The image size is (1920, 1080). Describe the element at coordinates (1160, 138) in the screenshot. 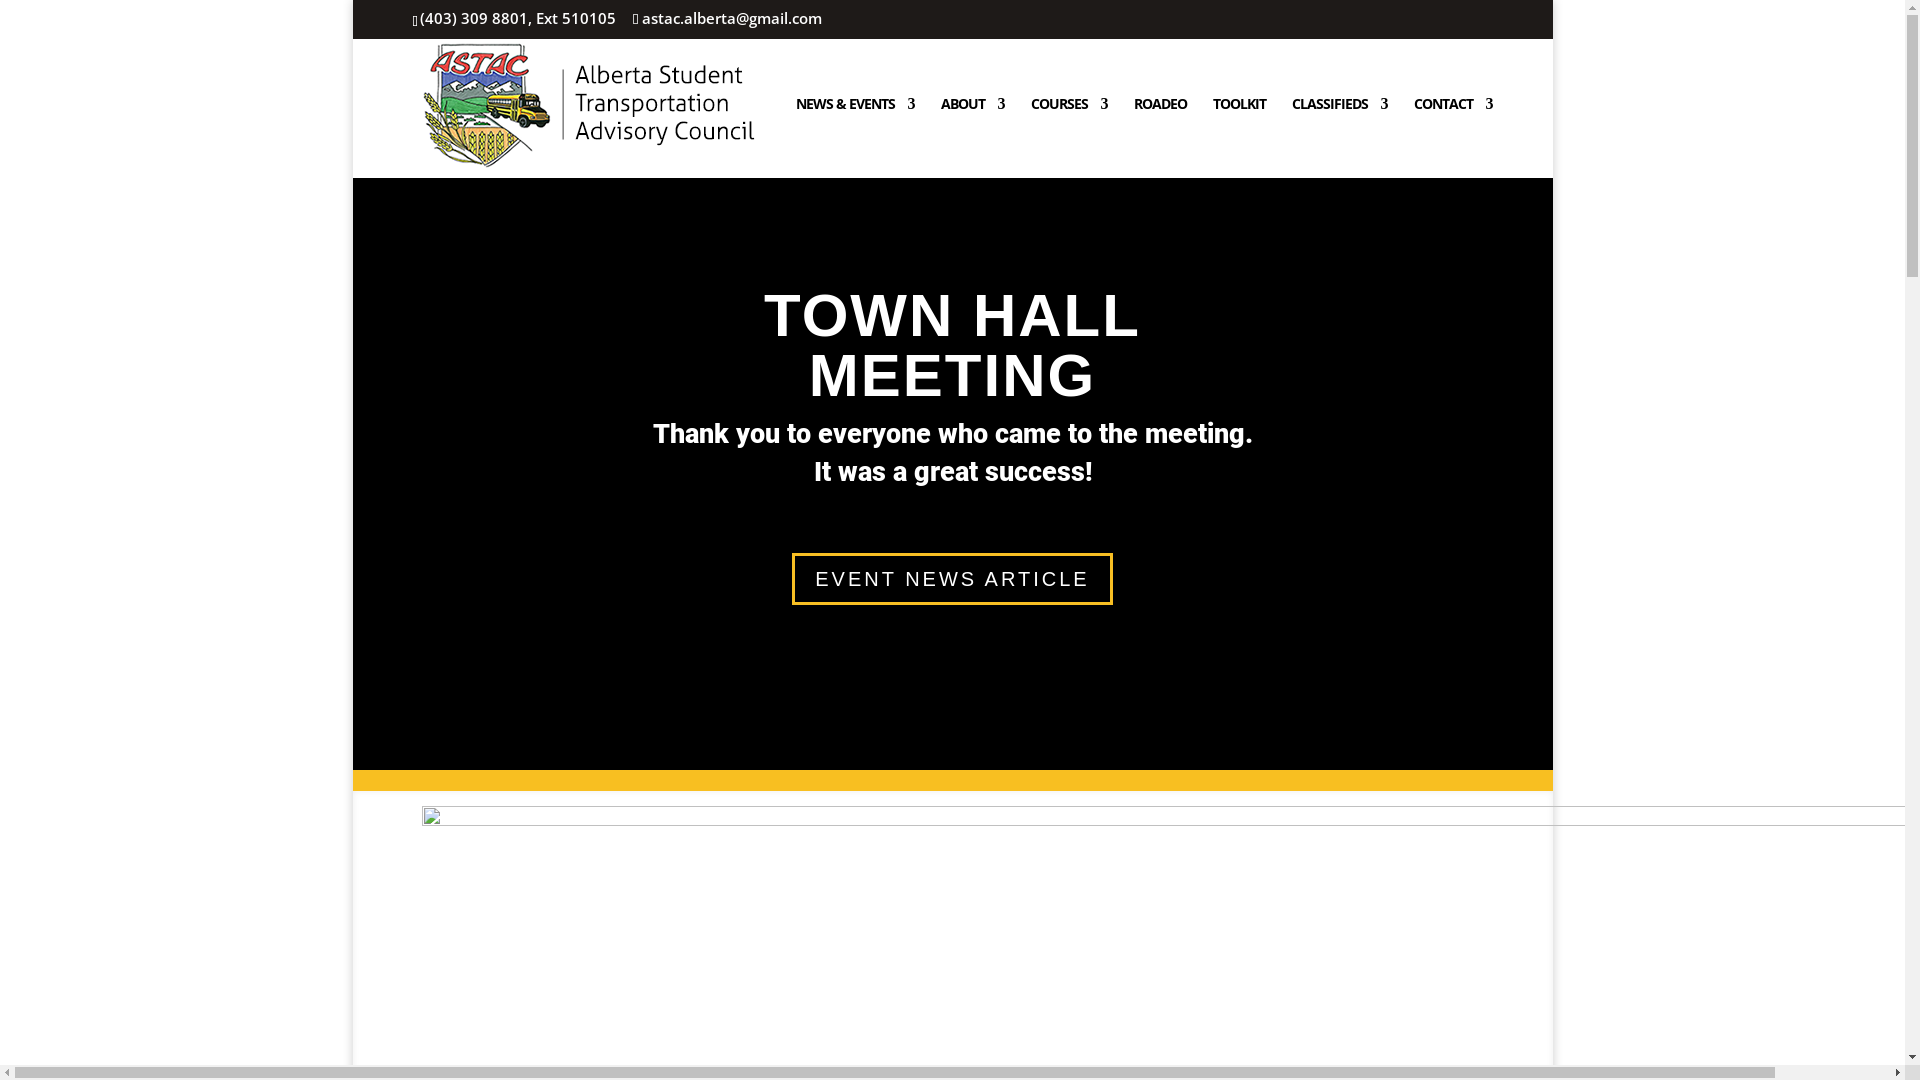

I see `ROADEO` at that location.